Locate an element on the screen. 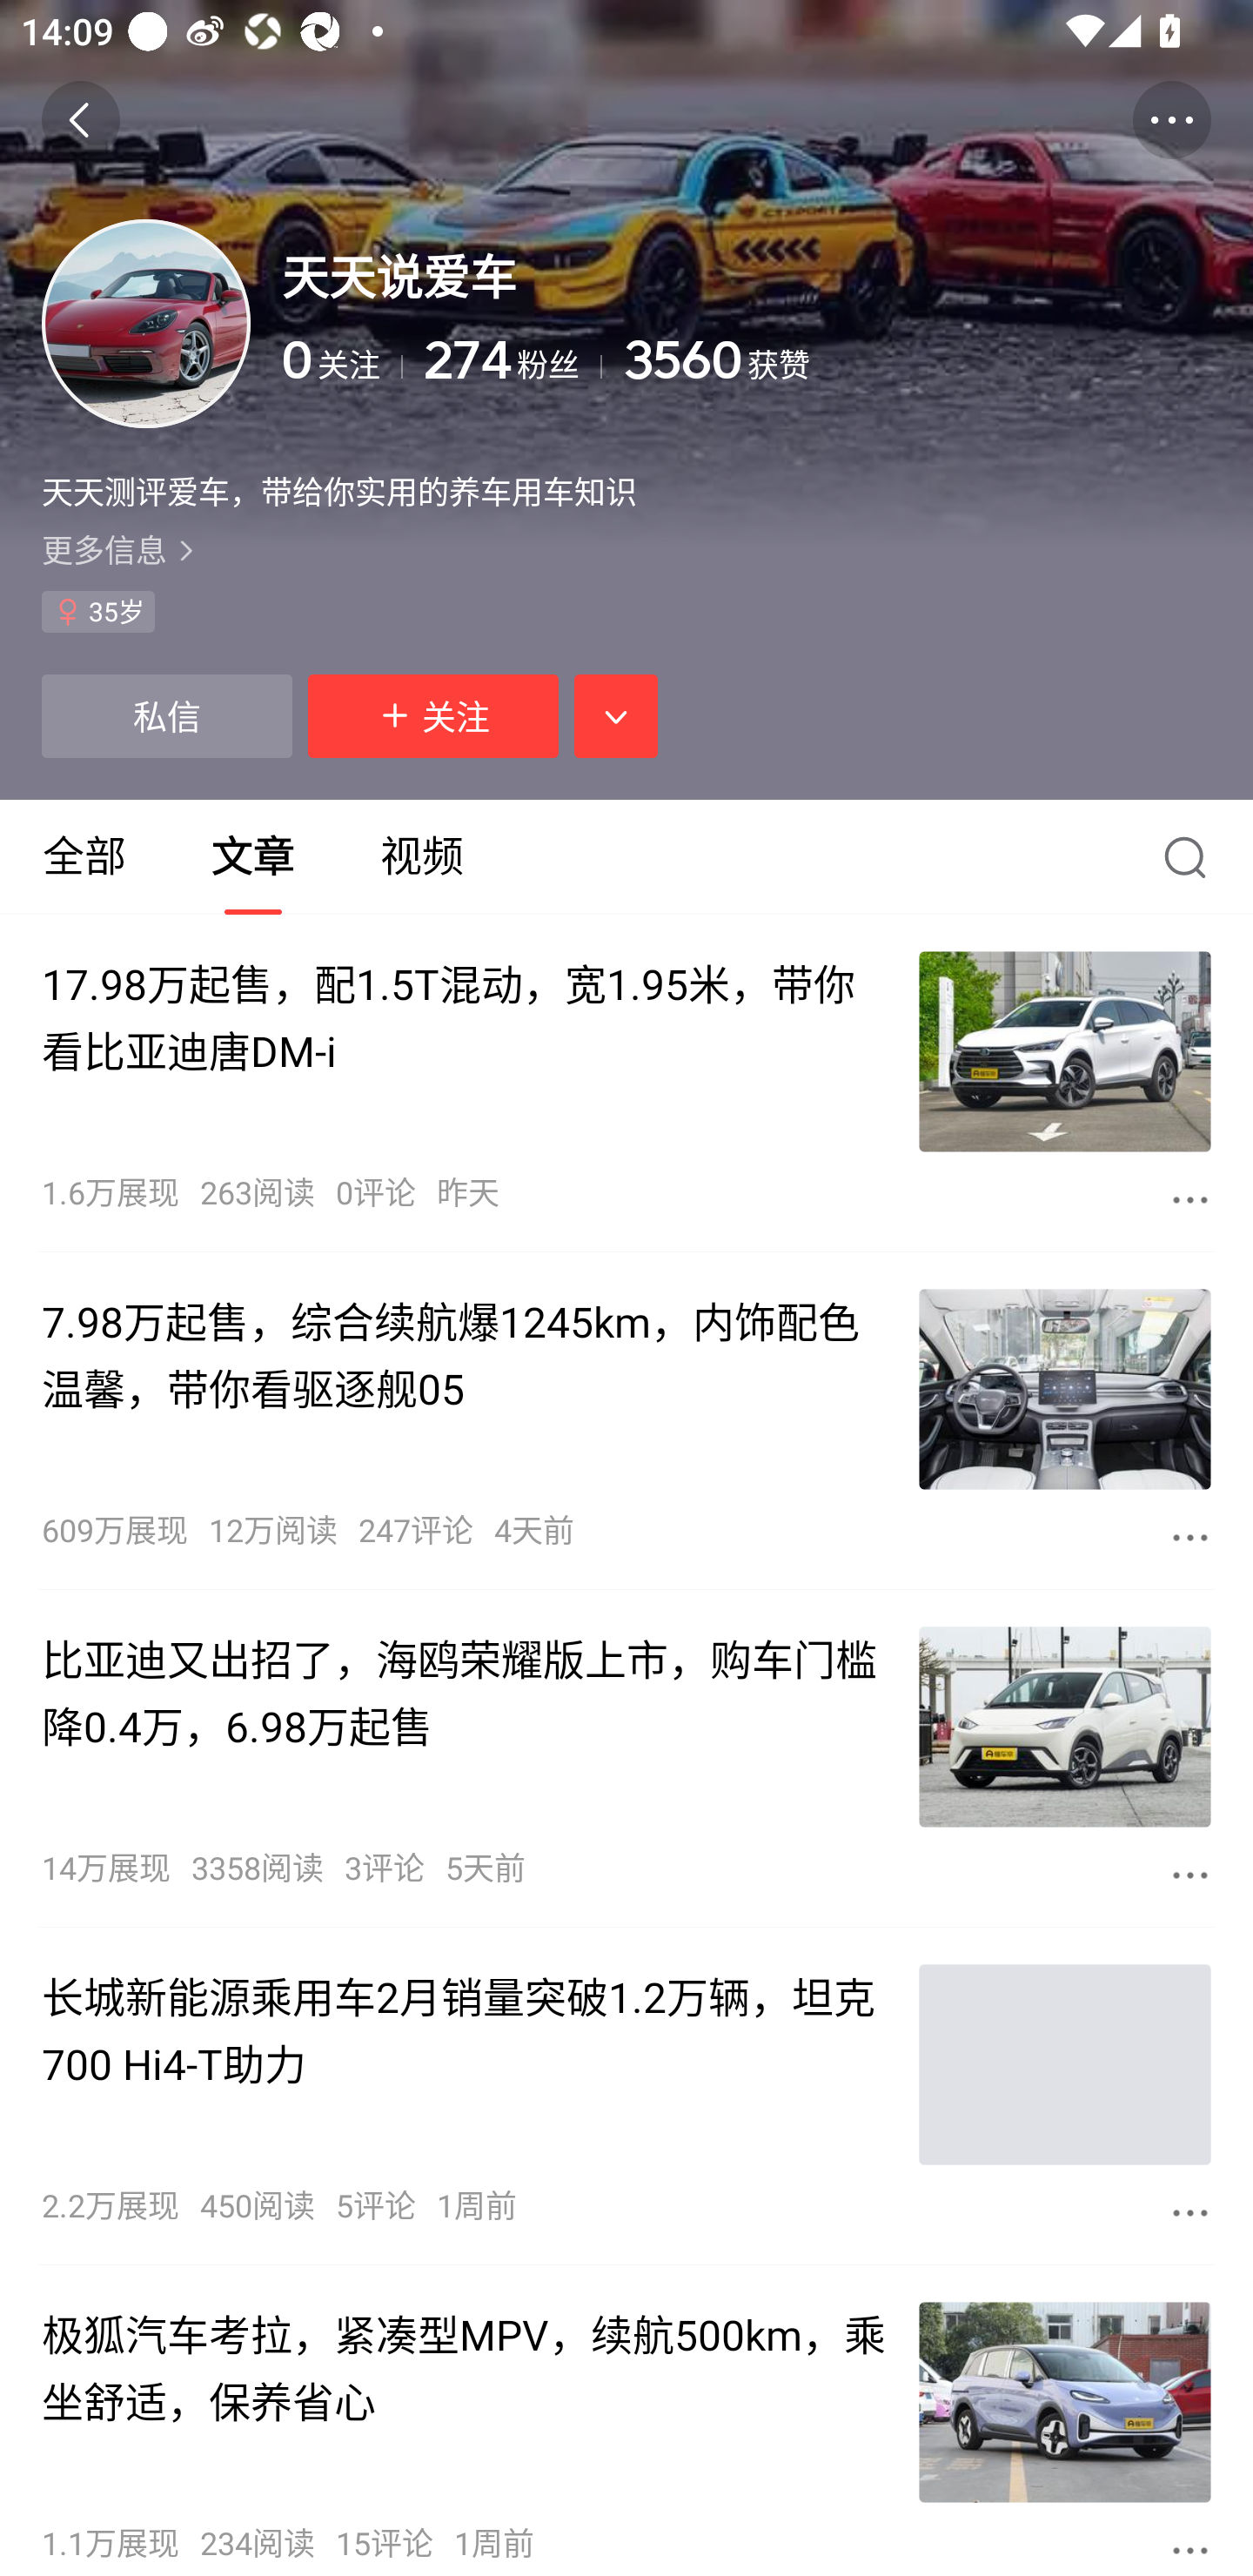 Image resolution: width=1253 pixels, height=2576 pixels. 搜索 is located at coordinates (1192, 856).